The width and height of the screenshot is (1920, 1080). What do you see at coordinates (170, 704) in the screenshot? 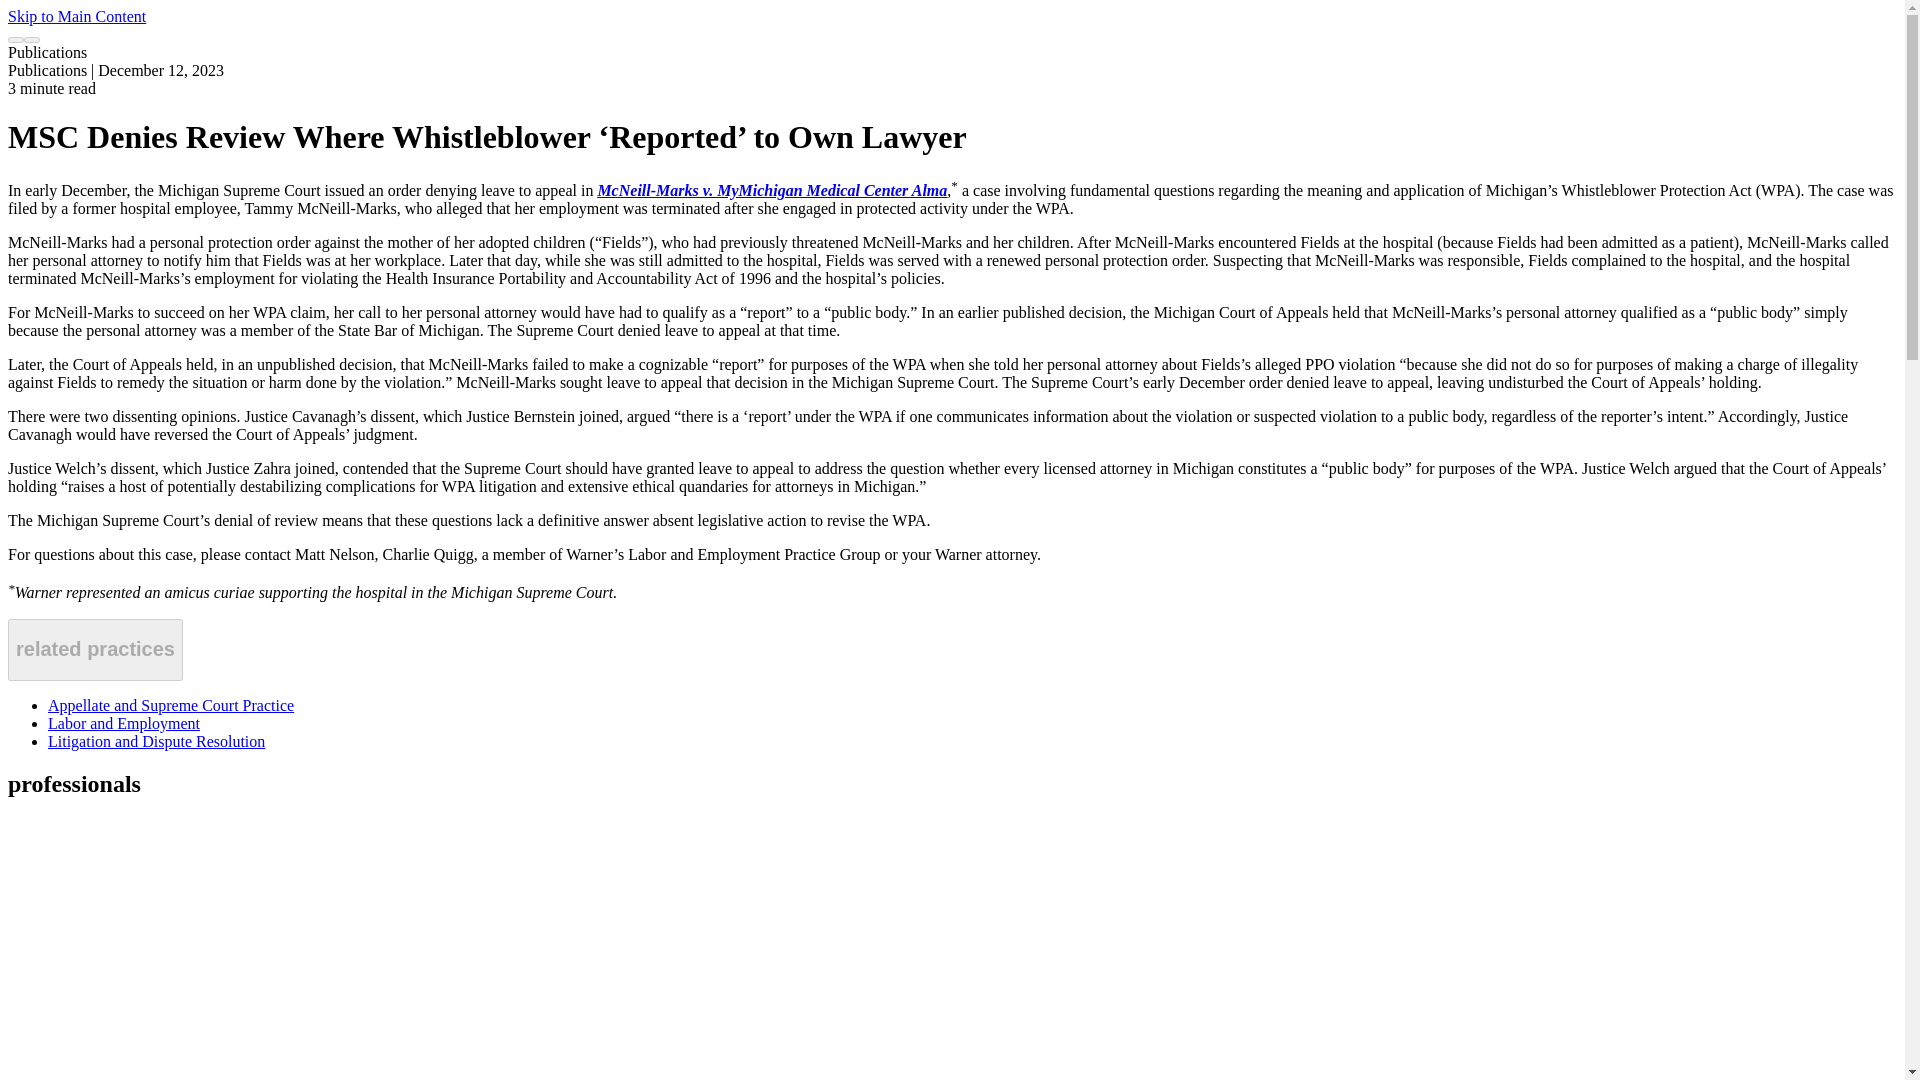
I see `Appellate and Supreme Court Practice` at bounding box center [170, 704].